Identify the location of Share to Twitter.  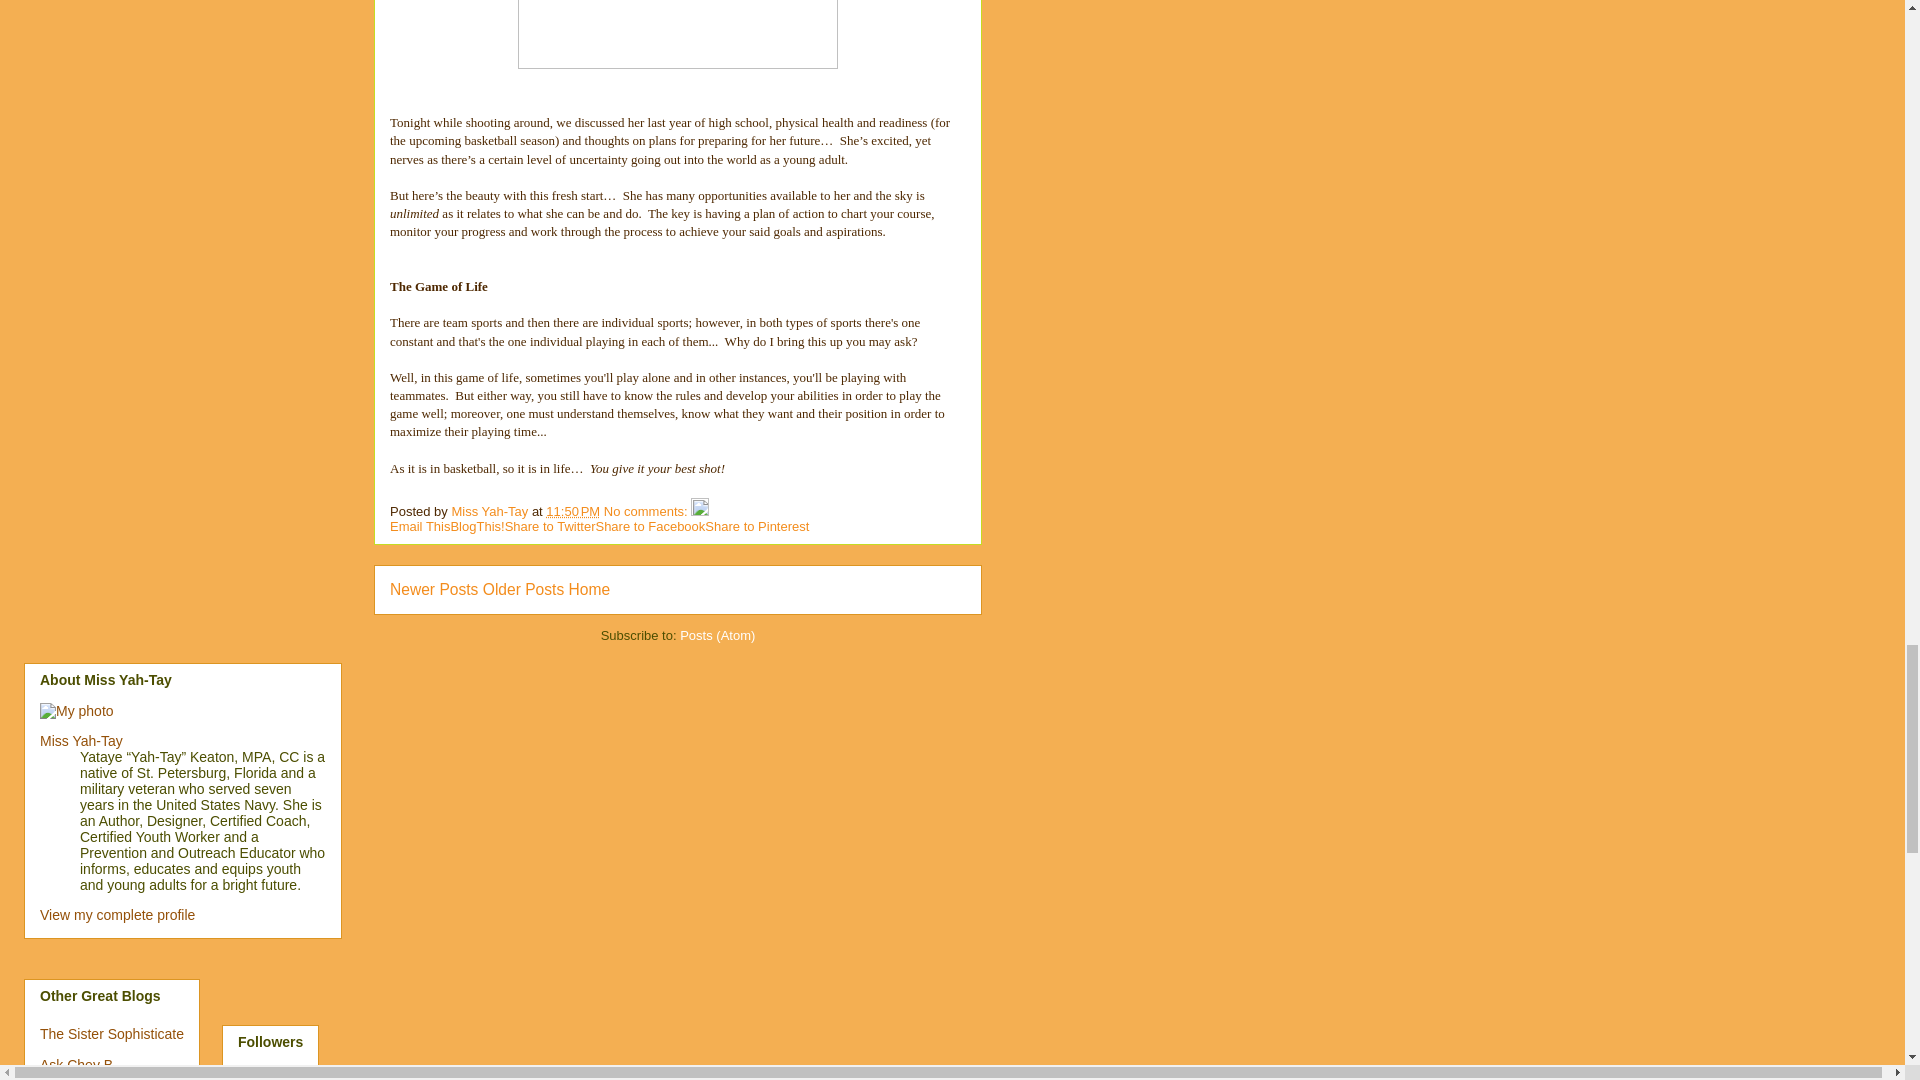
(550, 526).